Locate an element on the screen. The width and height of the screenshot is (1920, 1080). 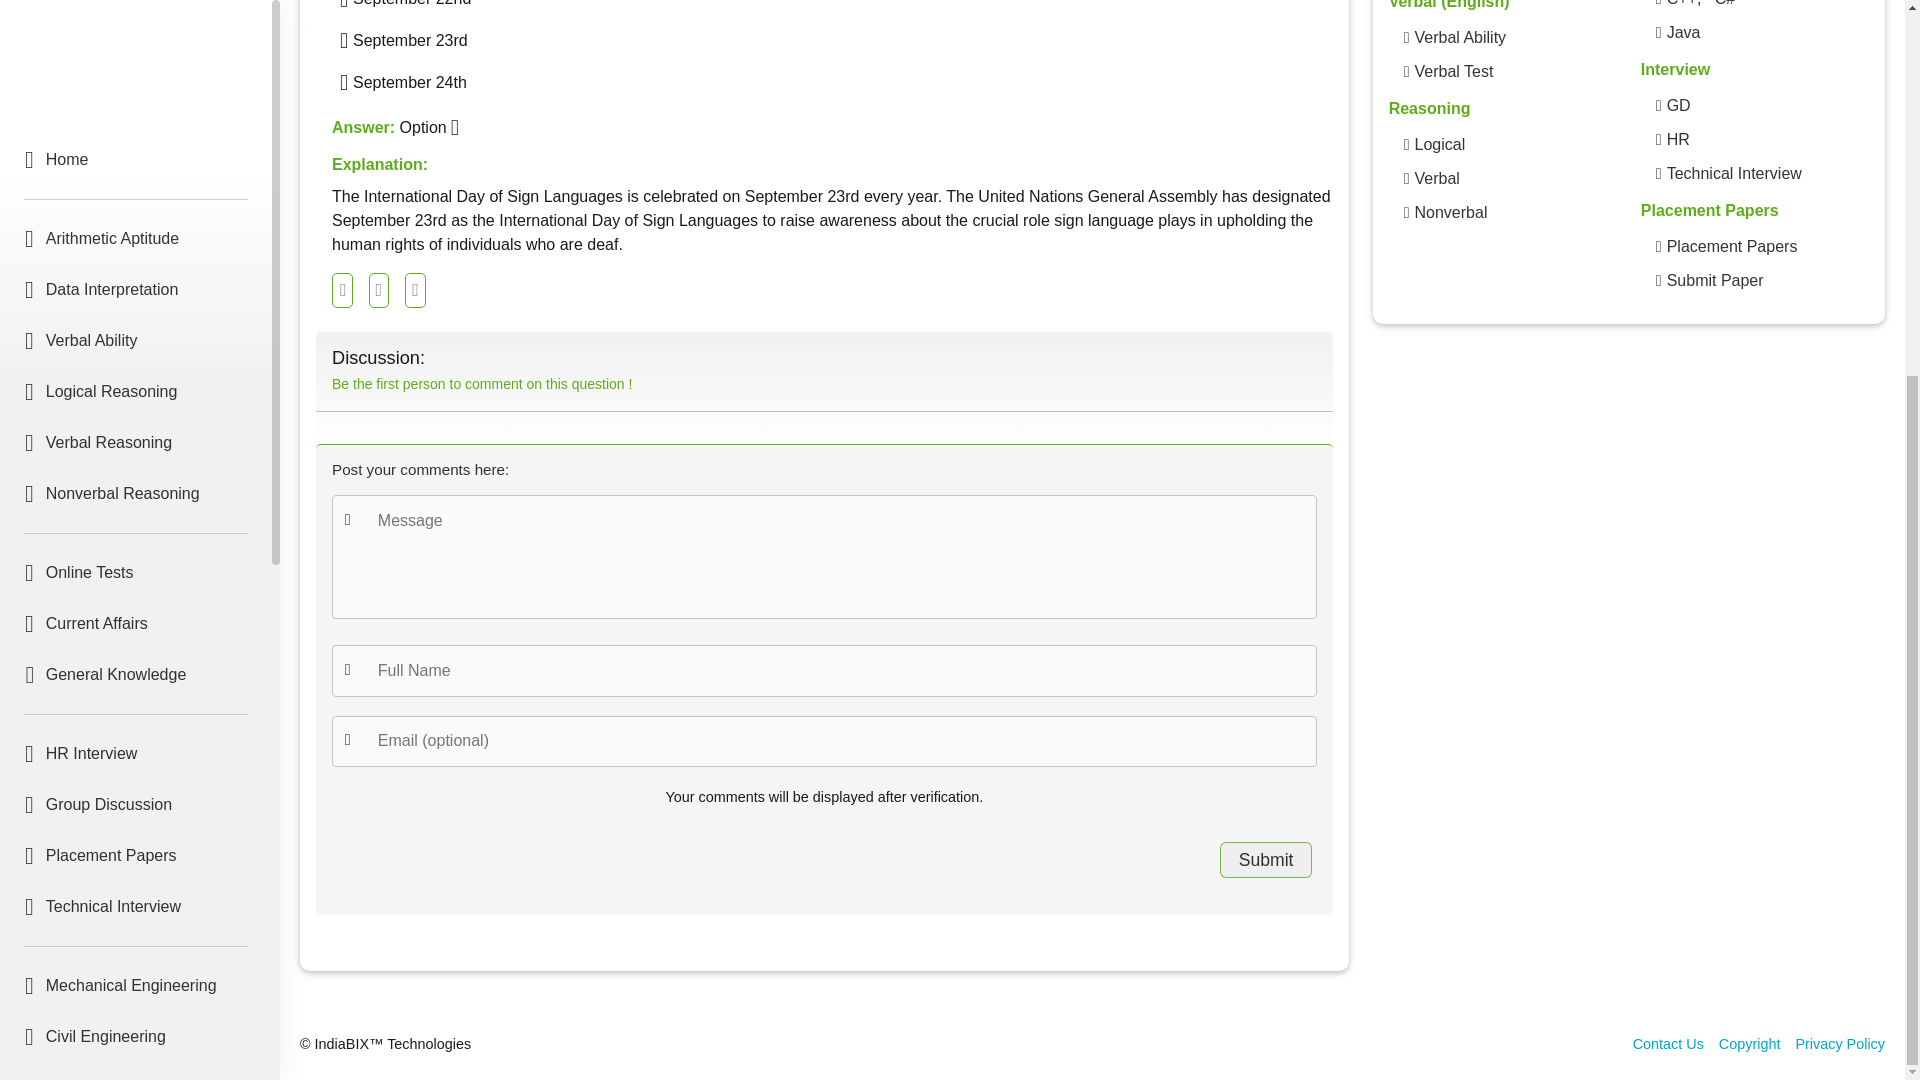
Verbal Reasoning is located at coordinates (1436, 179).